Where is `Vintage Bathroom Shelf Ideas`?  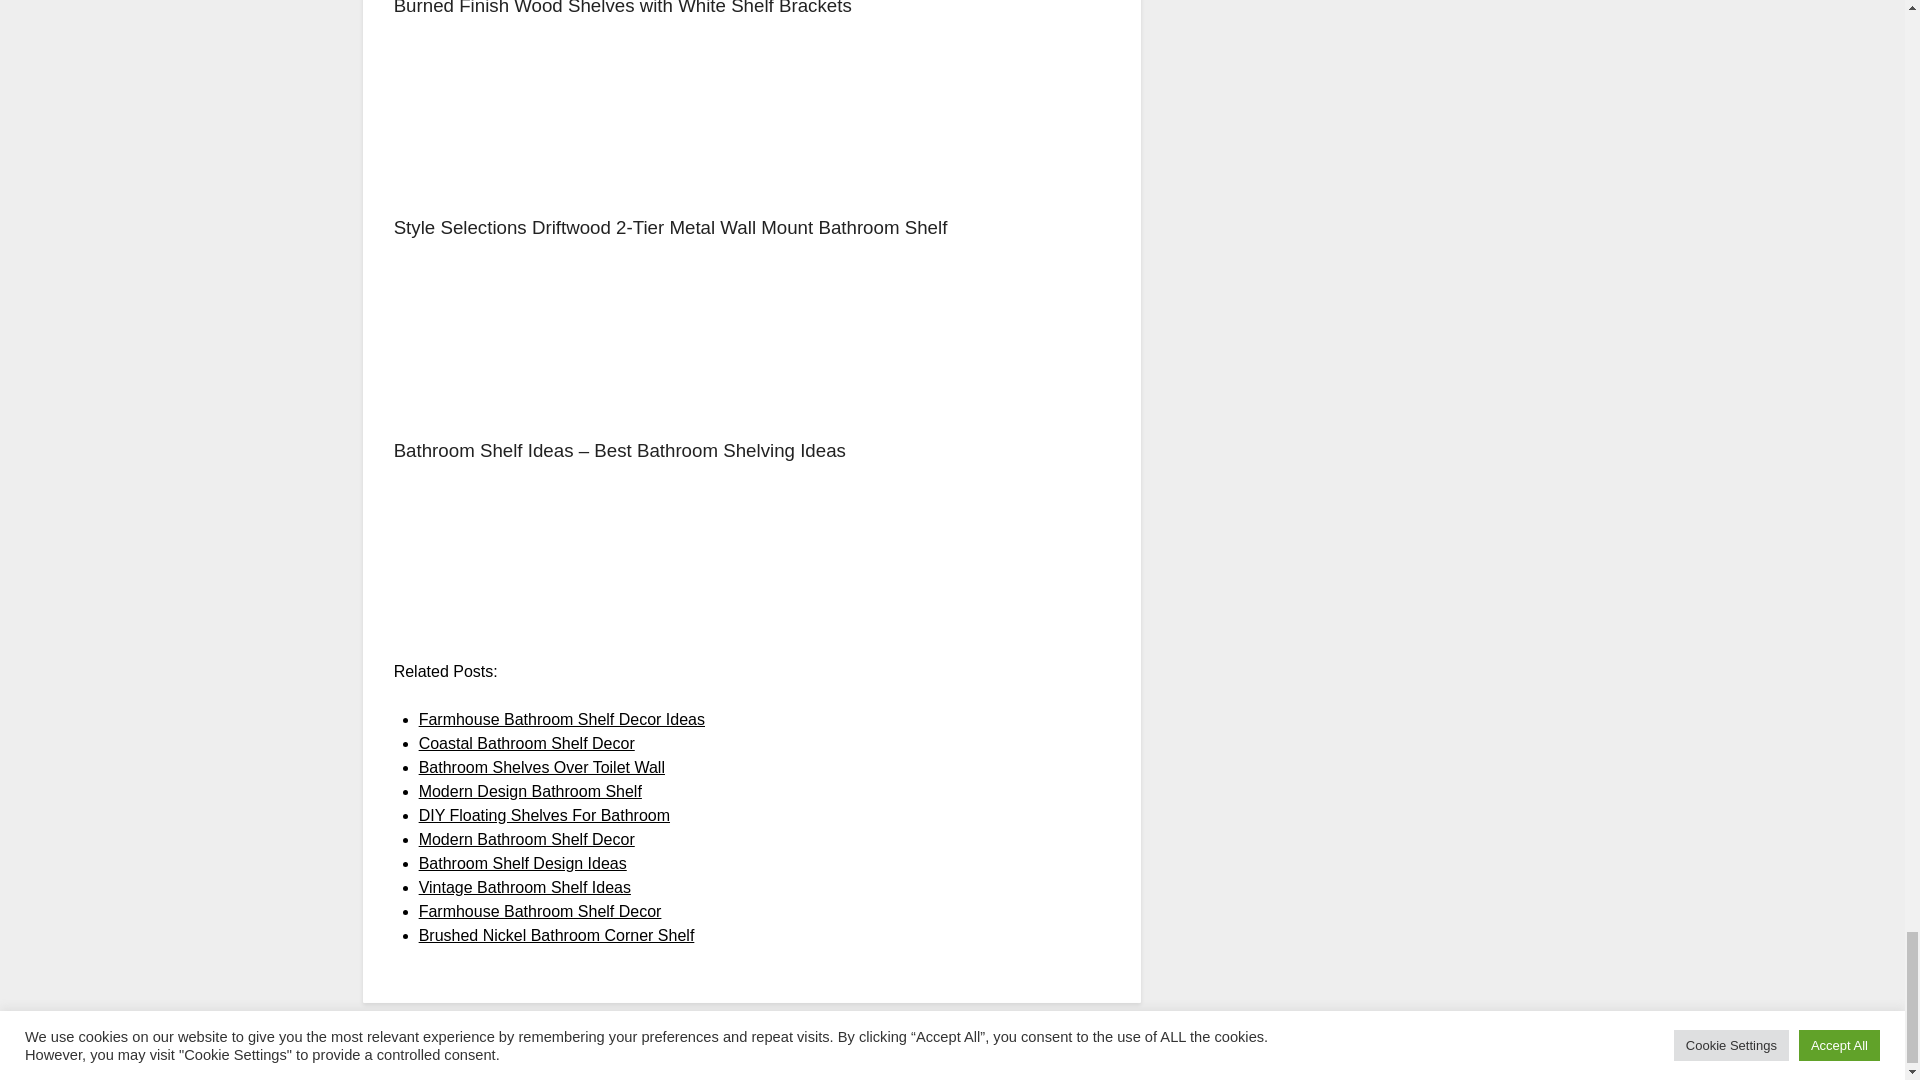 Vintage Bathroom Shelf Ideas is located at coordinates (524, 888).